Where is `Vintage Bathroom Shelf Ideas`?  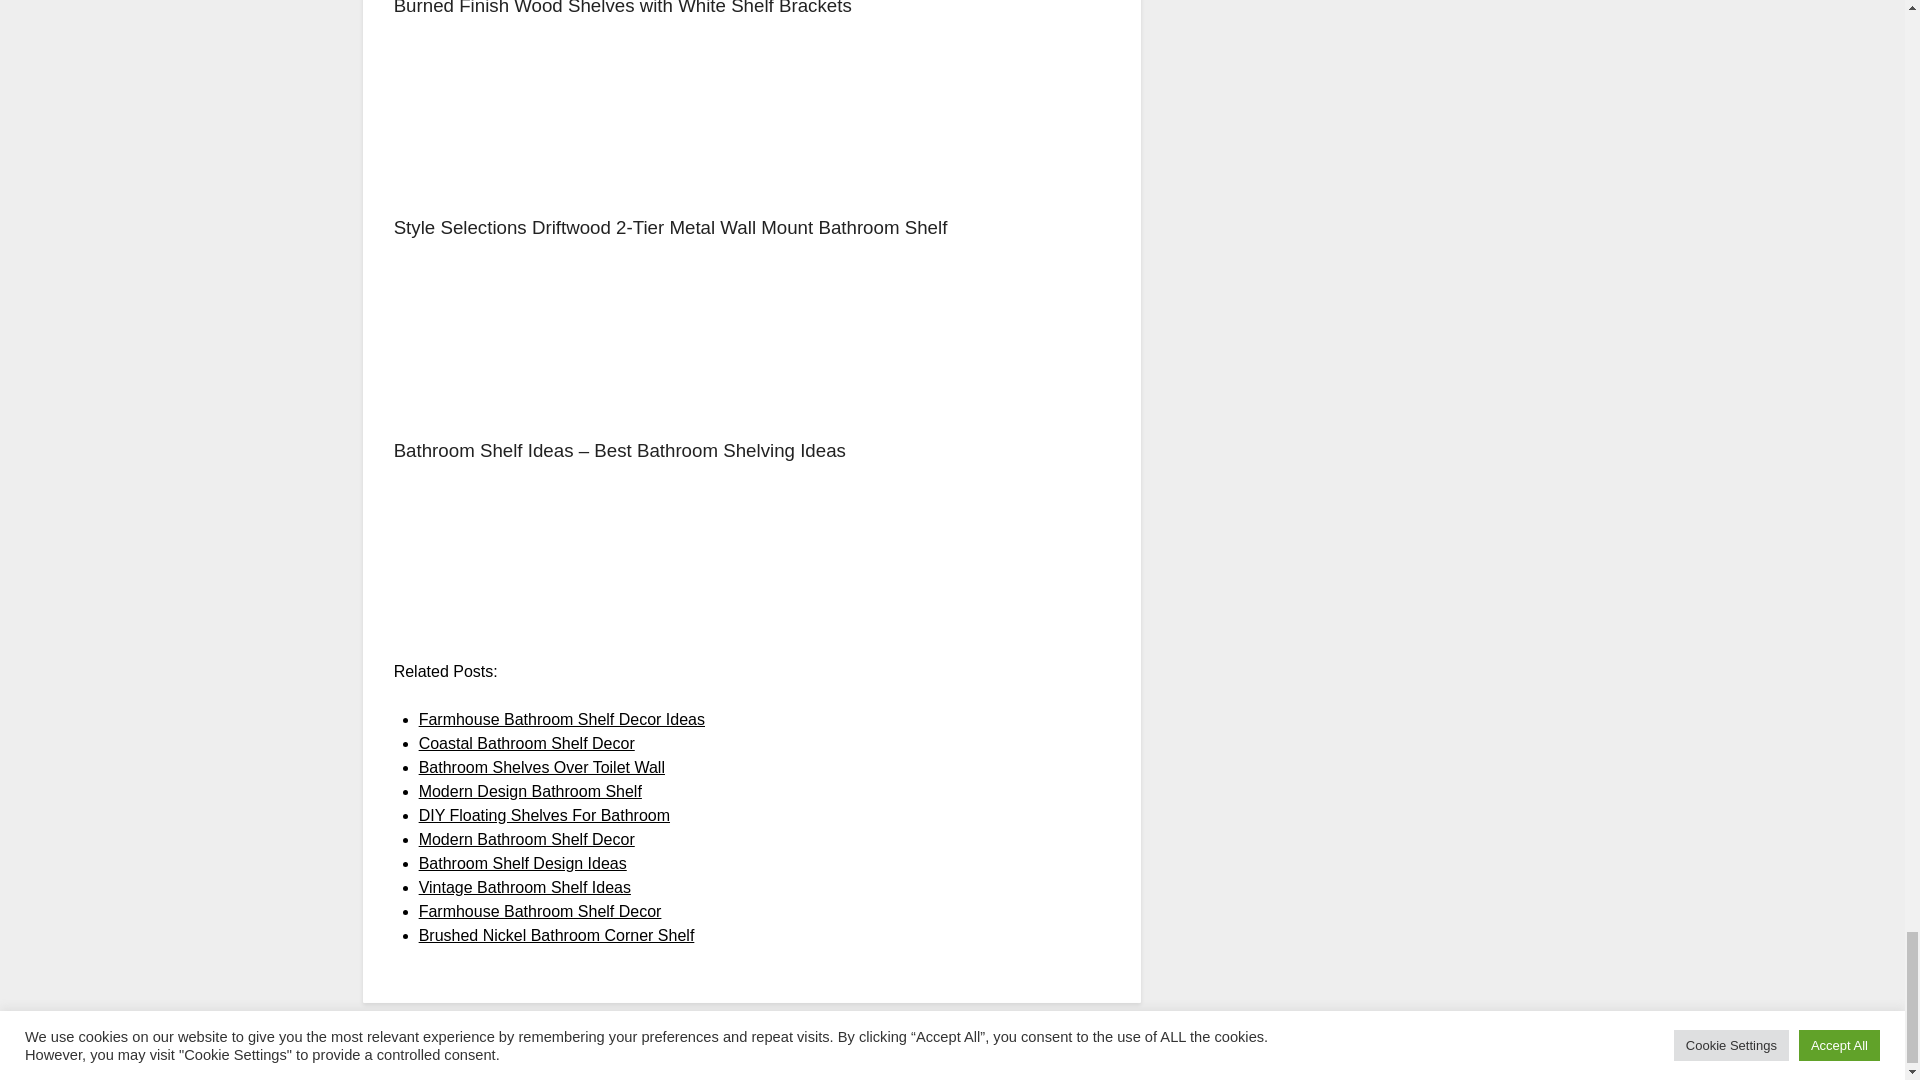 Vintage Bathroom Shelf Ideas is located at coordinates (524, 888).